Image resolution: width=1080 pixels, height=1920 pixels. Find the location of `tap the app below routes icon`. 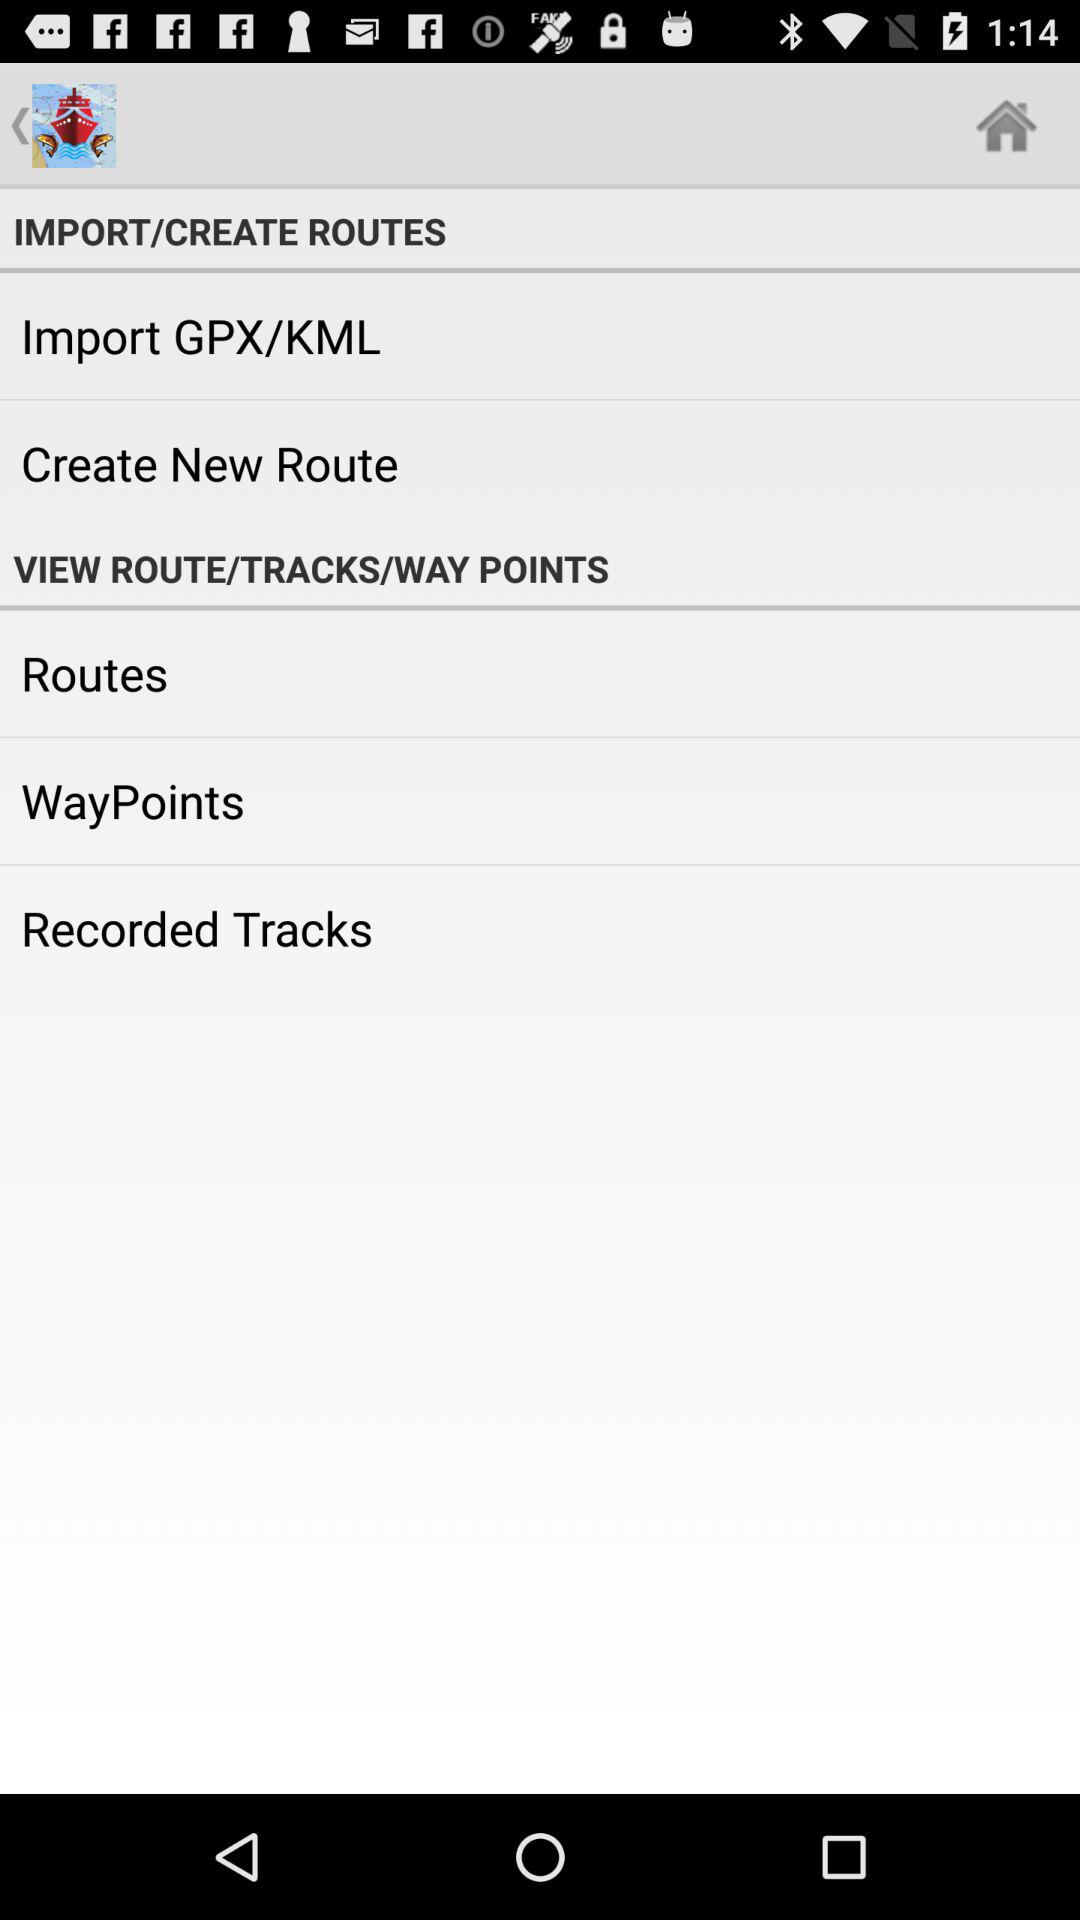

tap the app below routes icon is located at coordinates (540, 800).